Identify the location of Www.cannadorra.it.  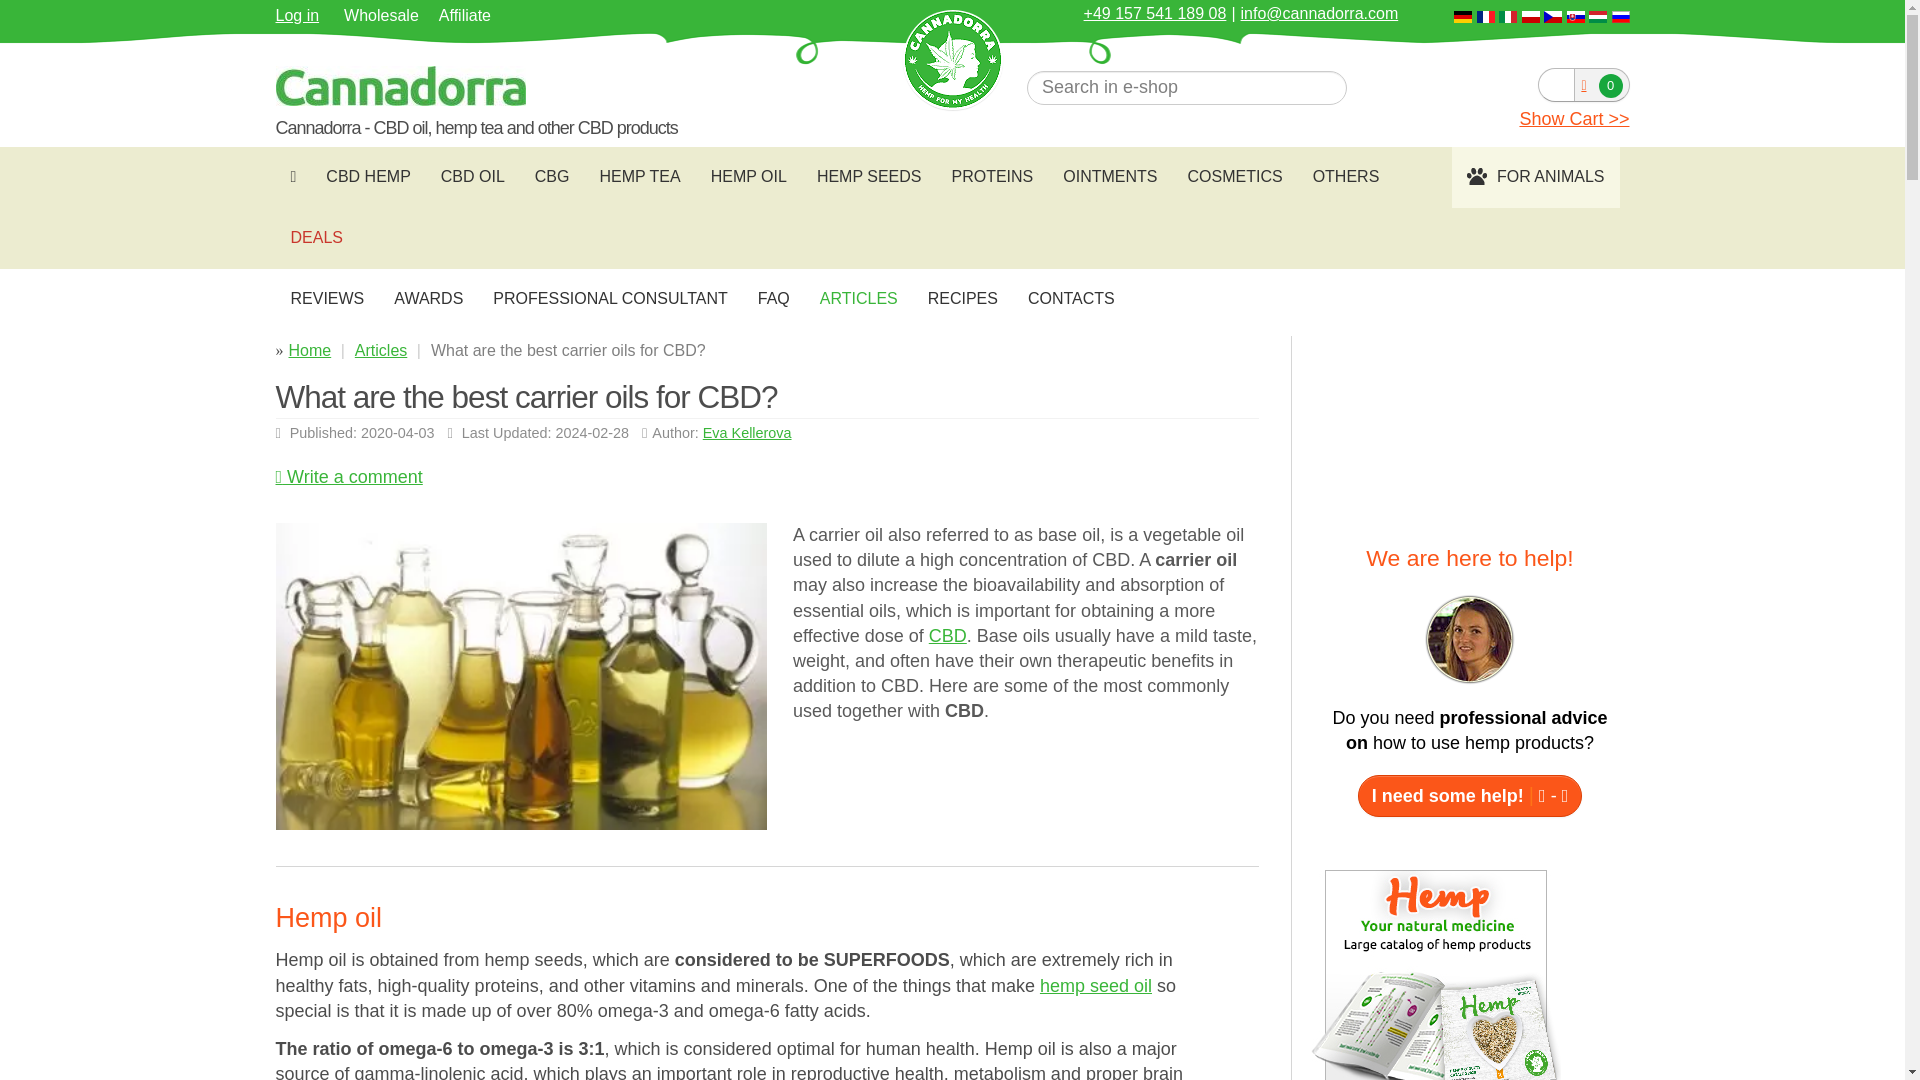
(1508, 14).